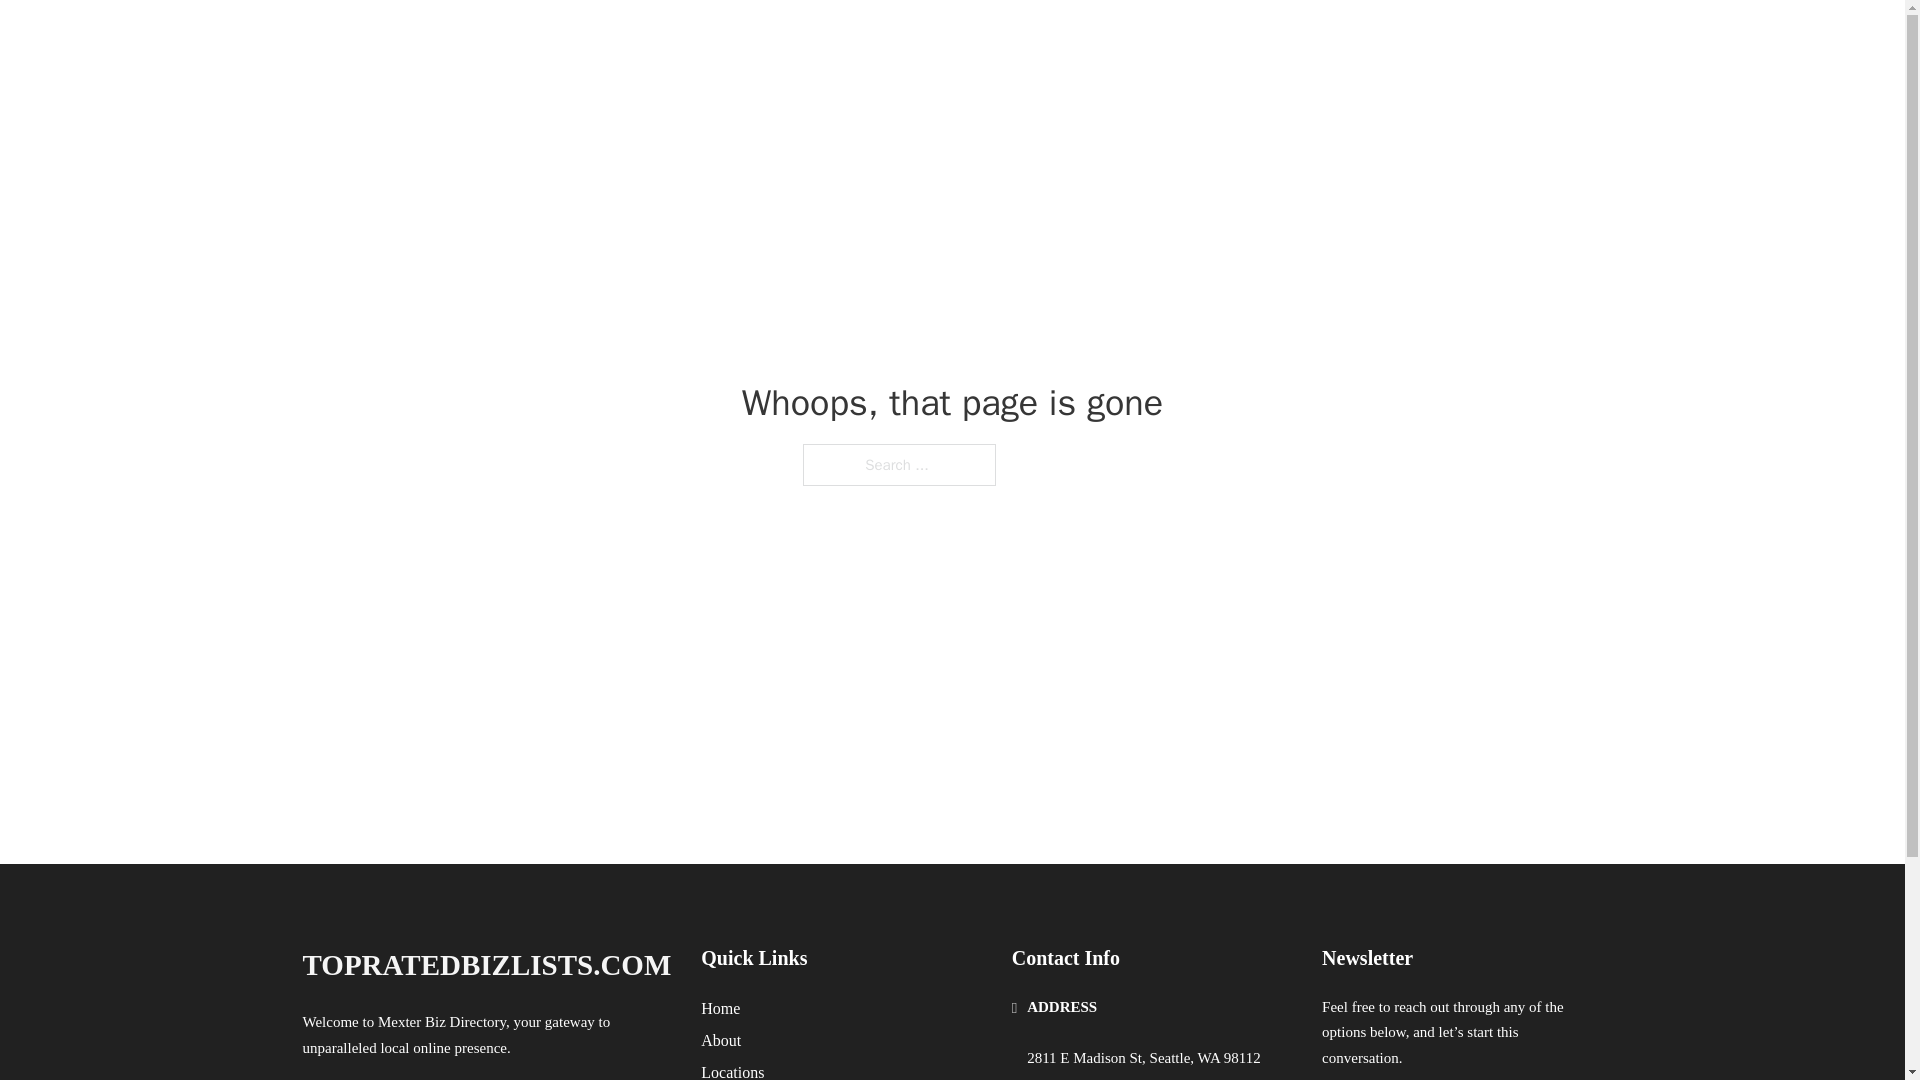  I want to click on Home, so click(720, 1008).